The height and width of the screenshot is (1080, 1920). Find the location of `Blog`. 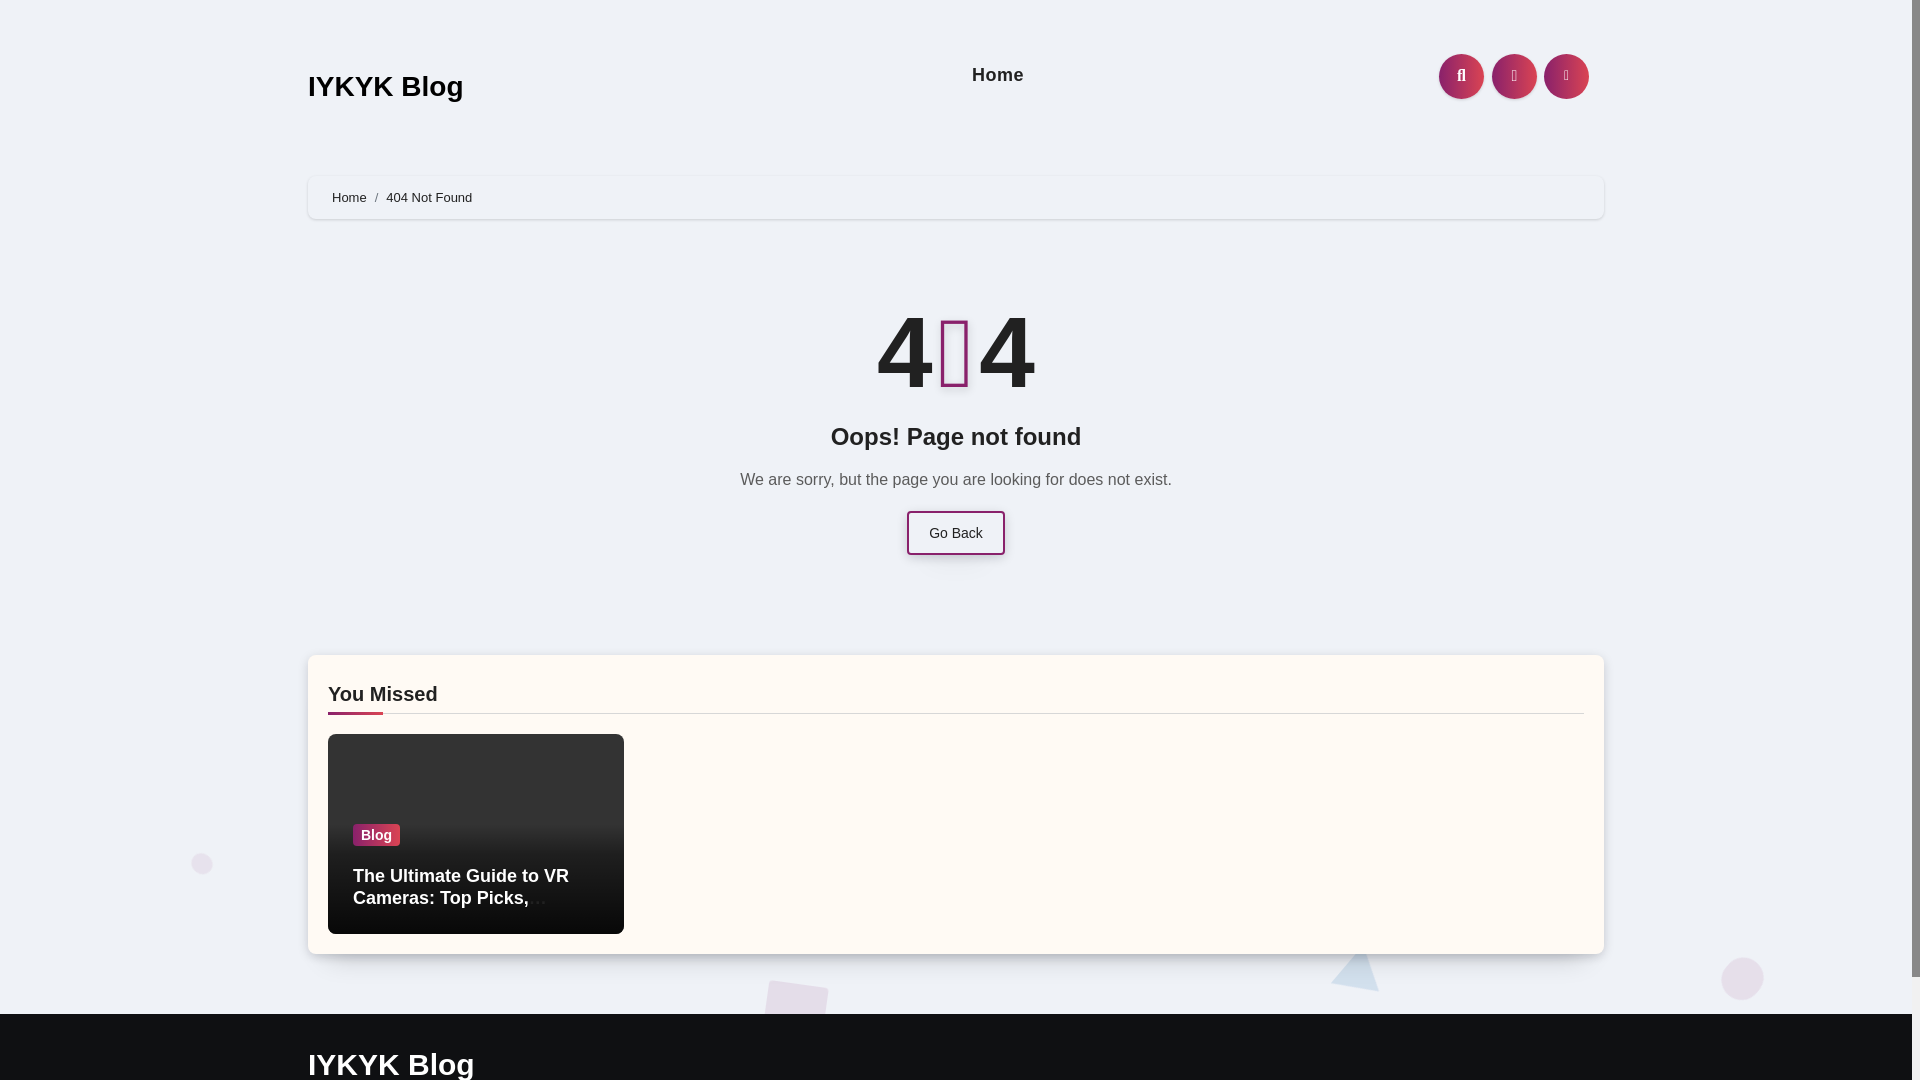

Blog is located at coordinates (376, 834).